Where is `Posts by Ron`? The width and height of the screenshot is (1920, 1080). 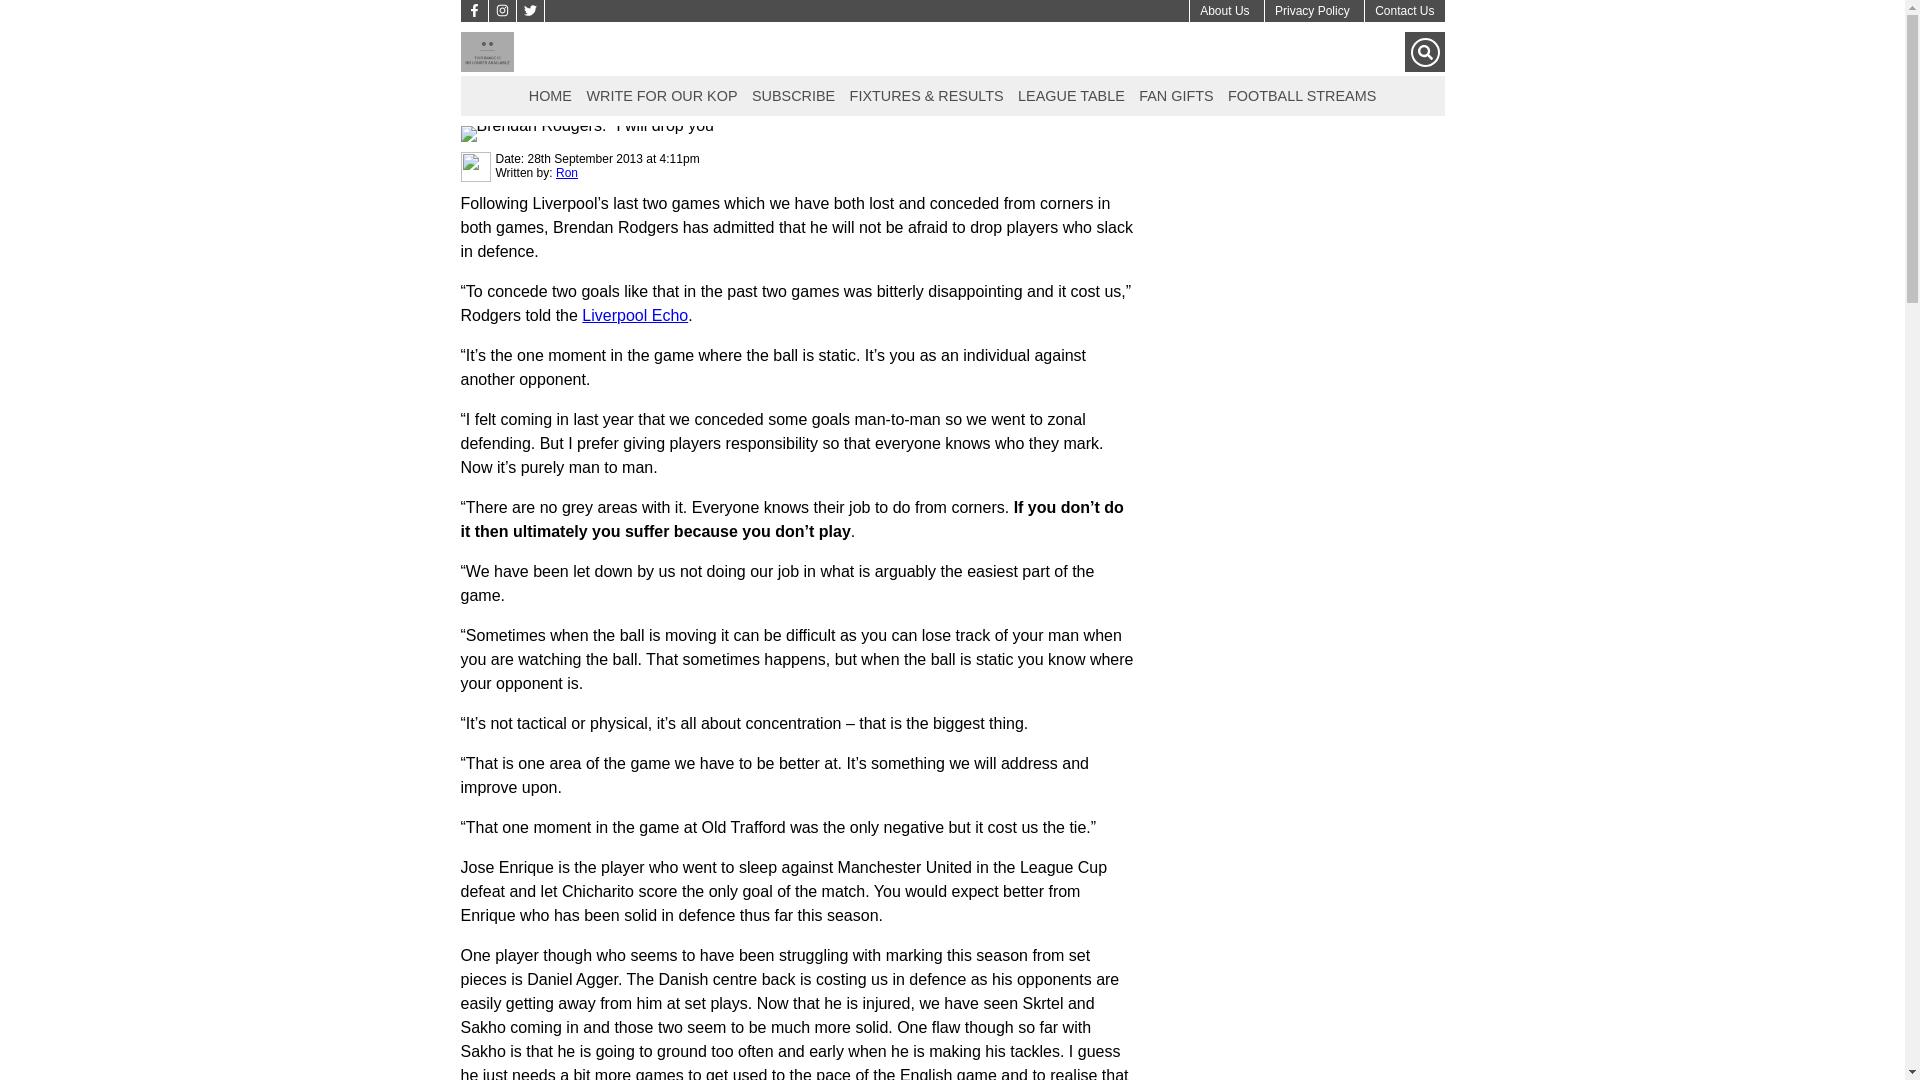
Posts by Ron is located at coordinates (566, 173).